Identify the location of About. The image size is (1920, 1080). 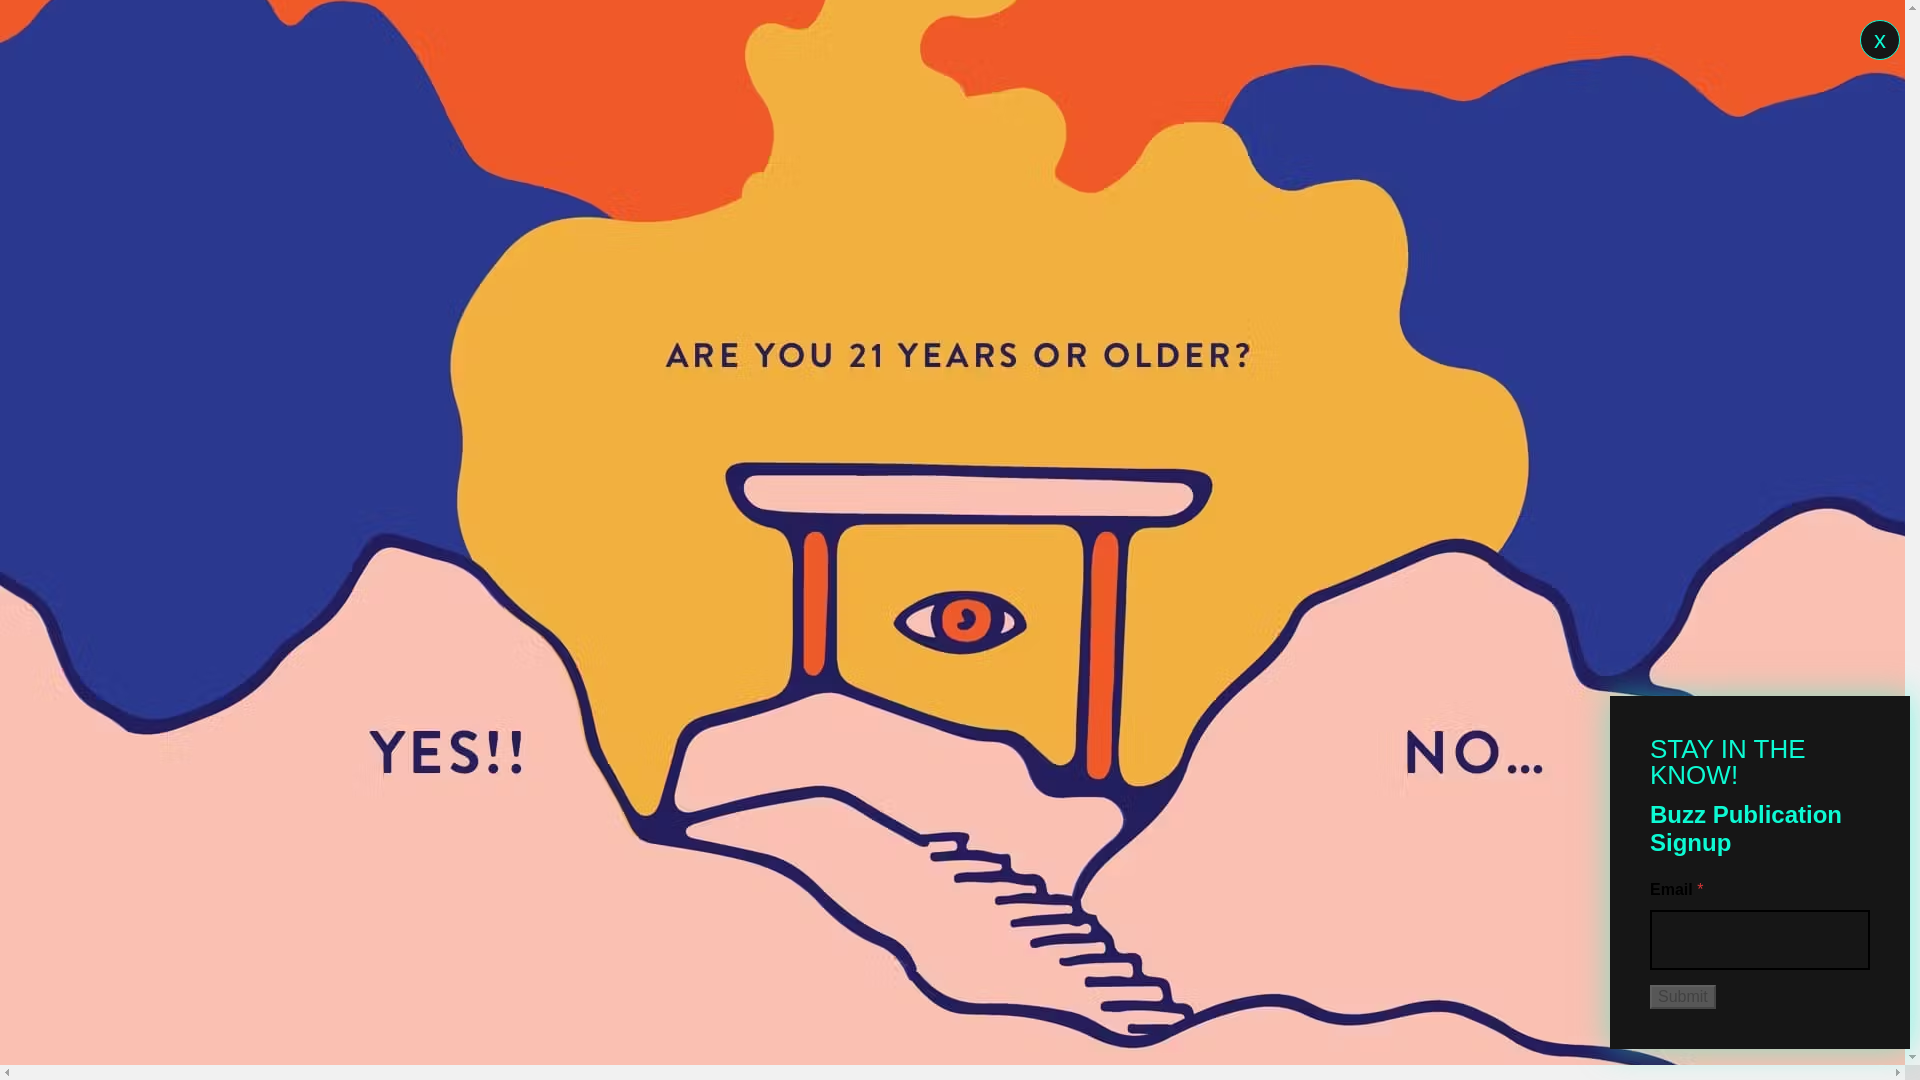
(310, 40).